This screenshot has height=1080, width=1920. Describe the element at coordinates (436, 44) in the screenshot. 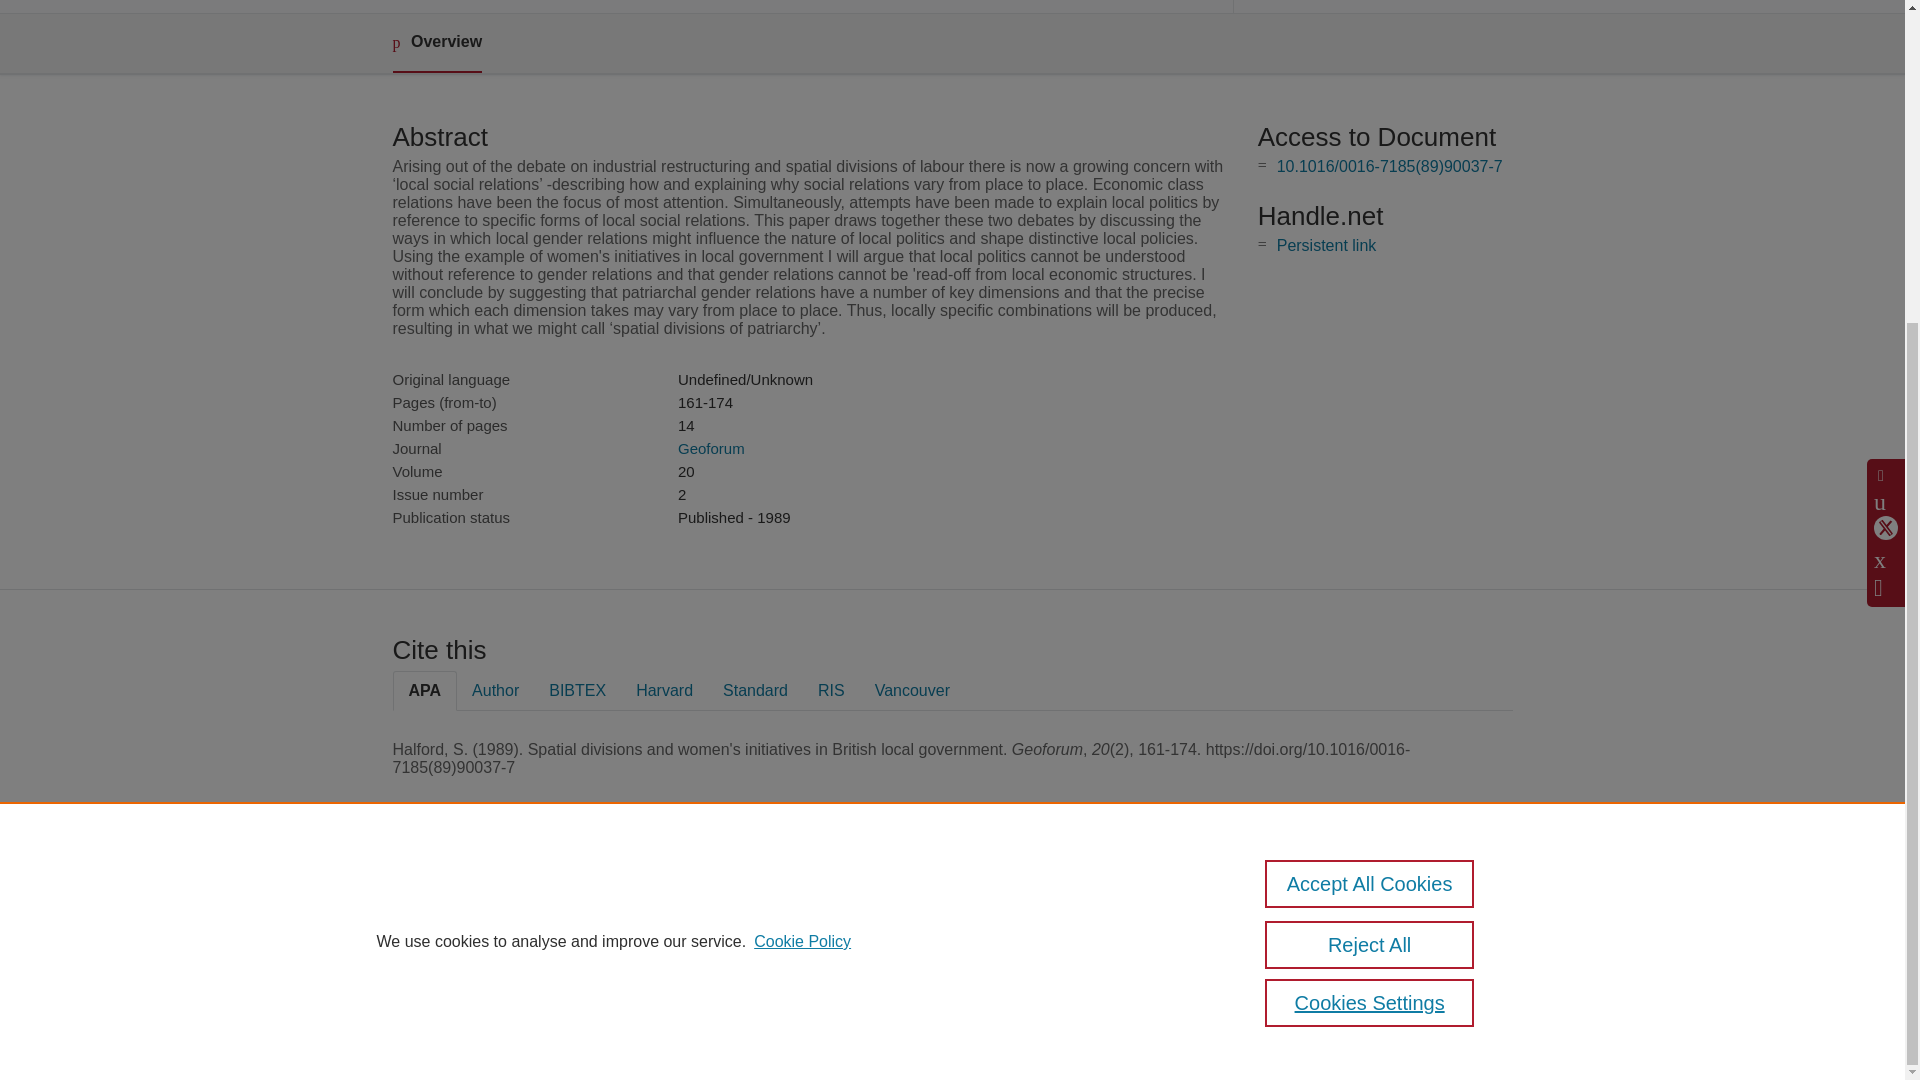

I see `Overview` at that location.